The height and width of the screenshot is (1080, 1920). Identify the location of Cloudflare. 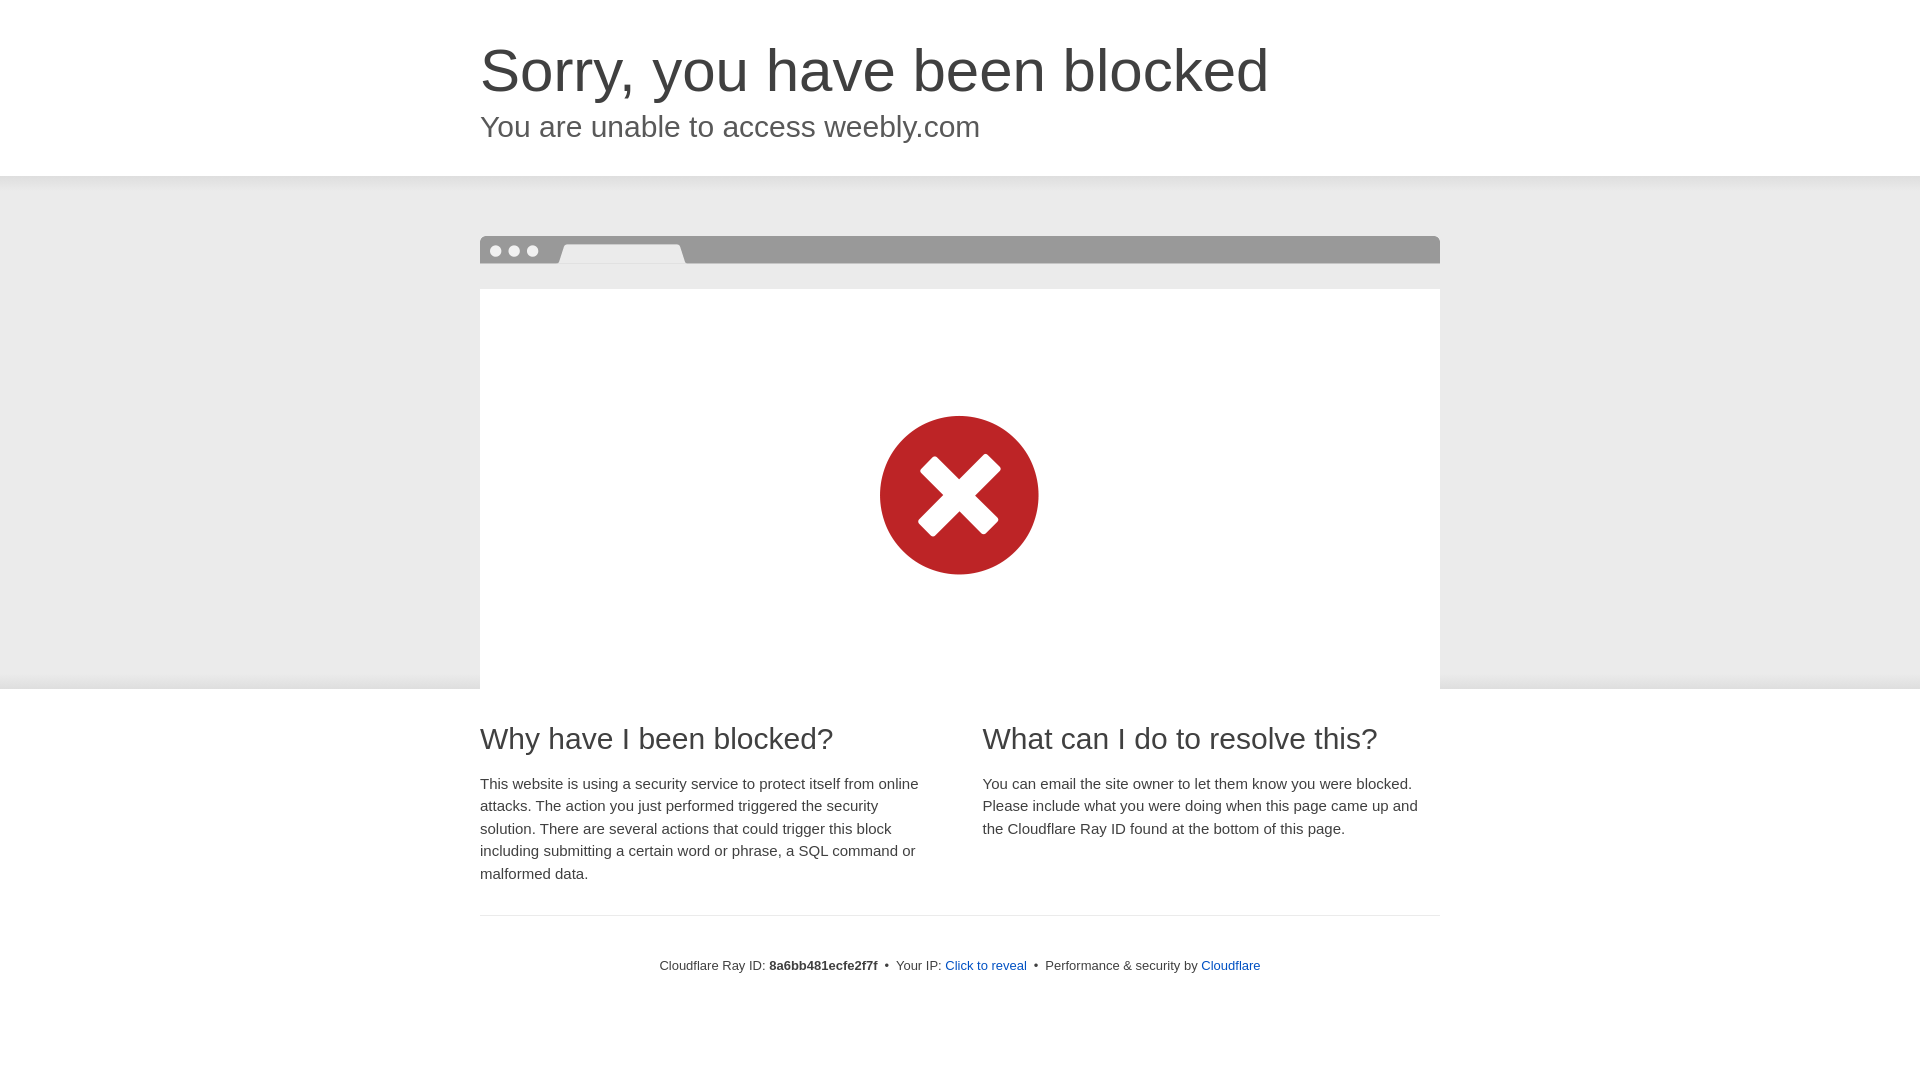
(1230, 965).